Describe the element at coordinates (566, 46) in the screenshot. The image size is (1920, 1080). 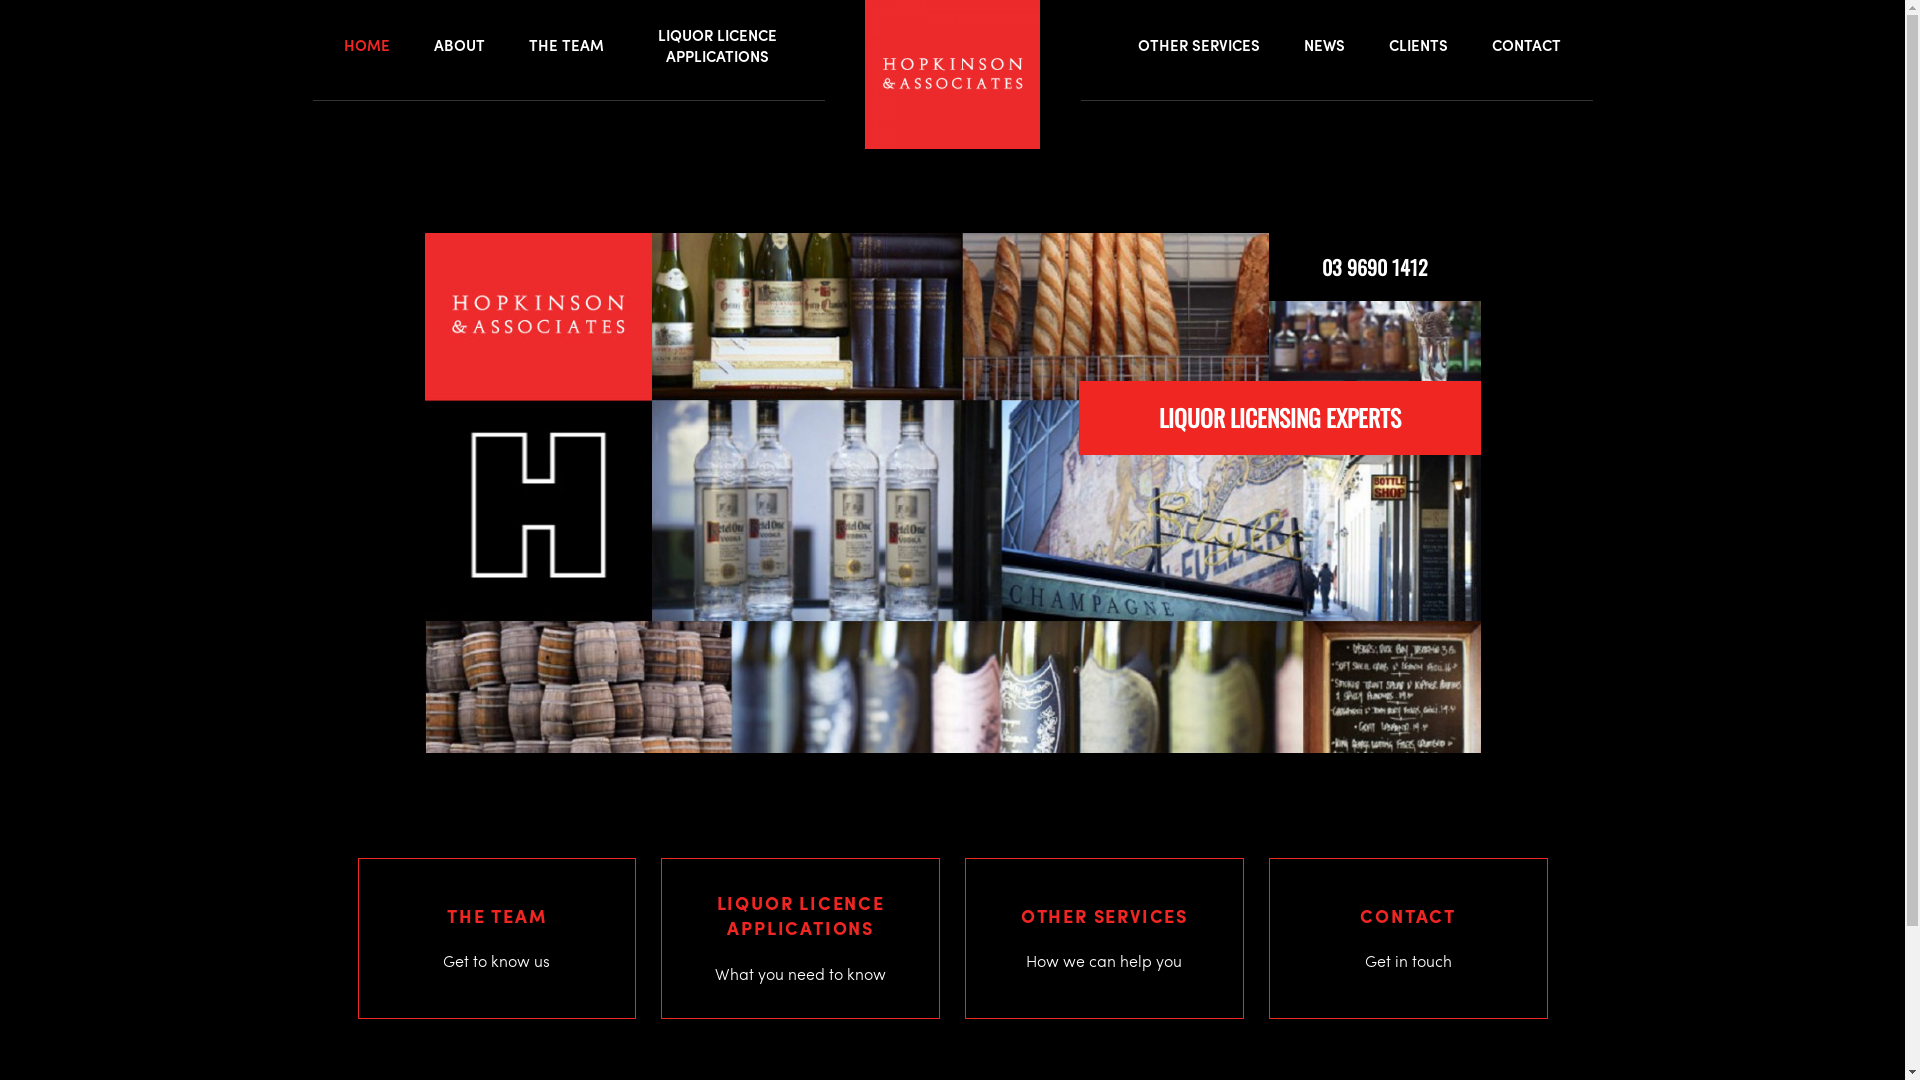
I see `THE TEAM` at that location.